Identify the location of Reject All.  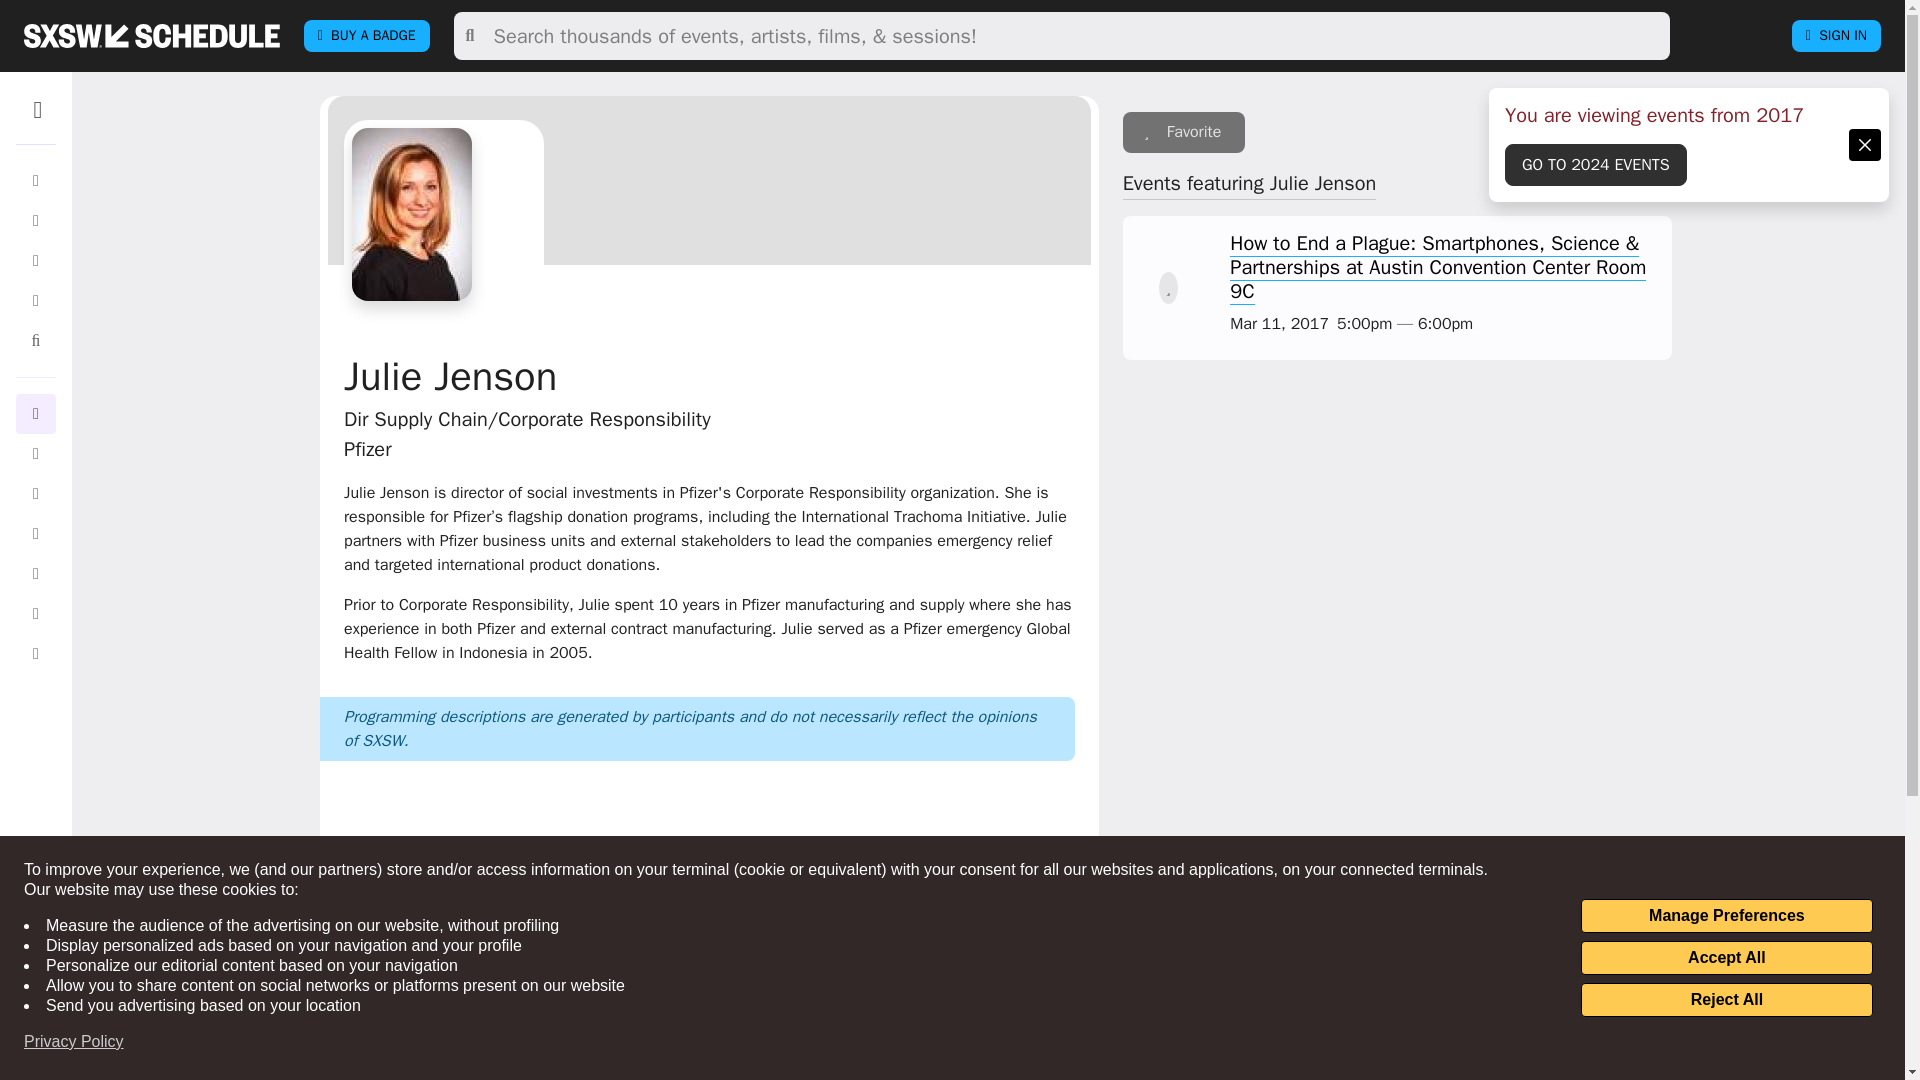
(1726, 1000).